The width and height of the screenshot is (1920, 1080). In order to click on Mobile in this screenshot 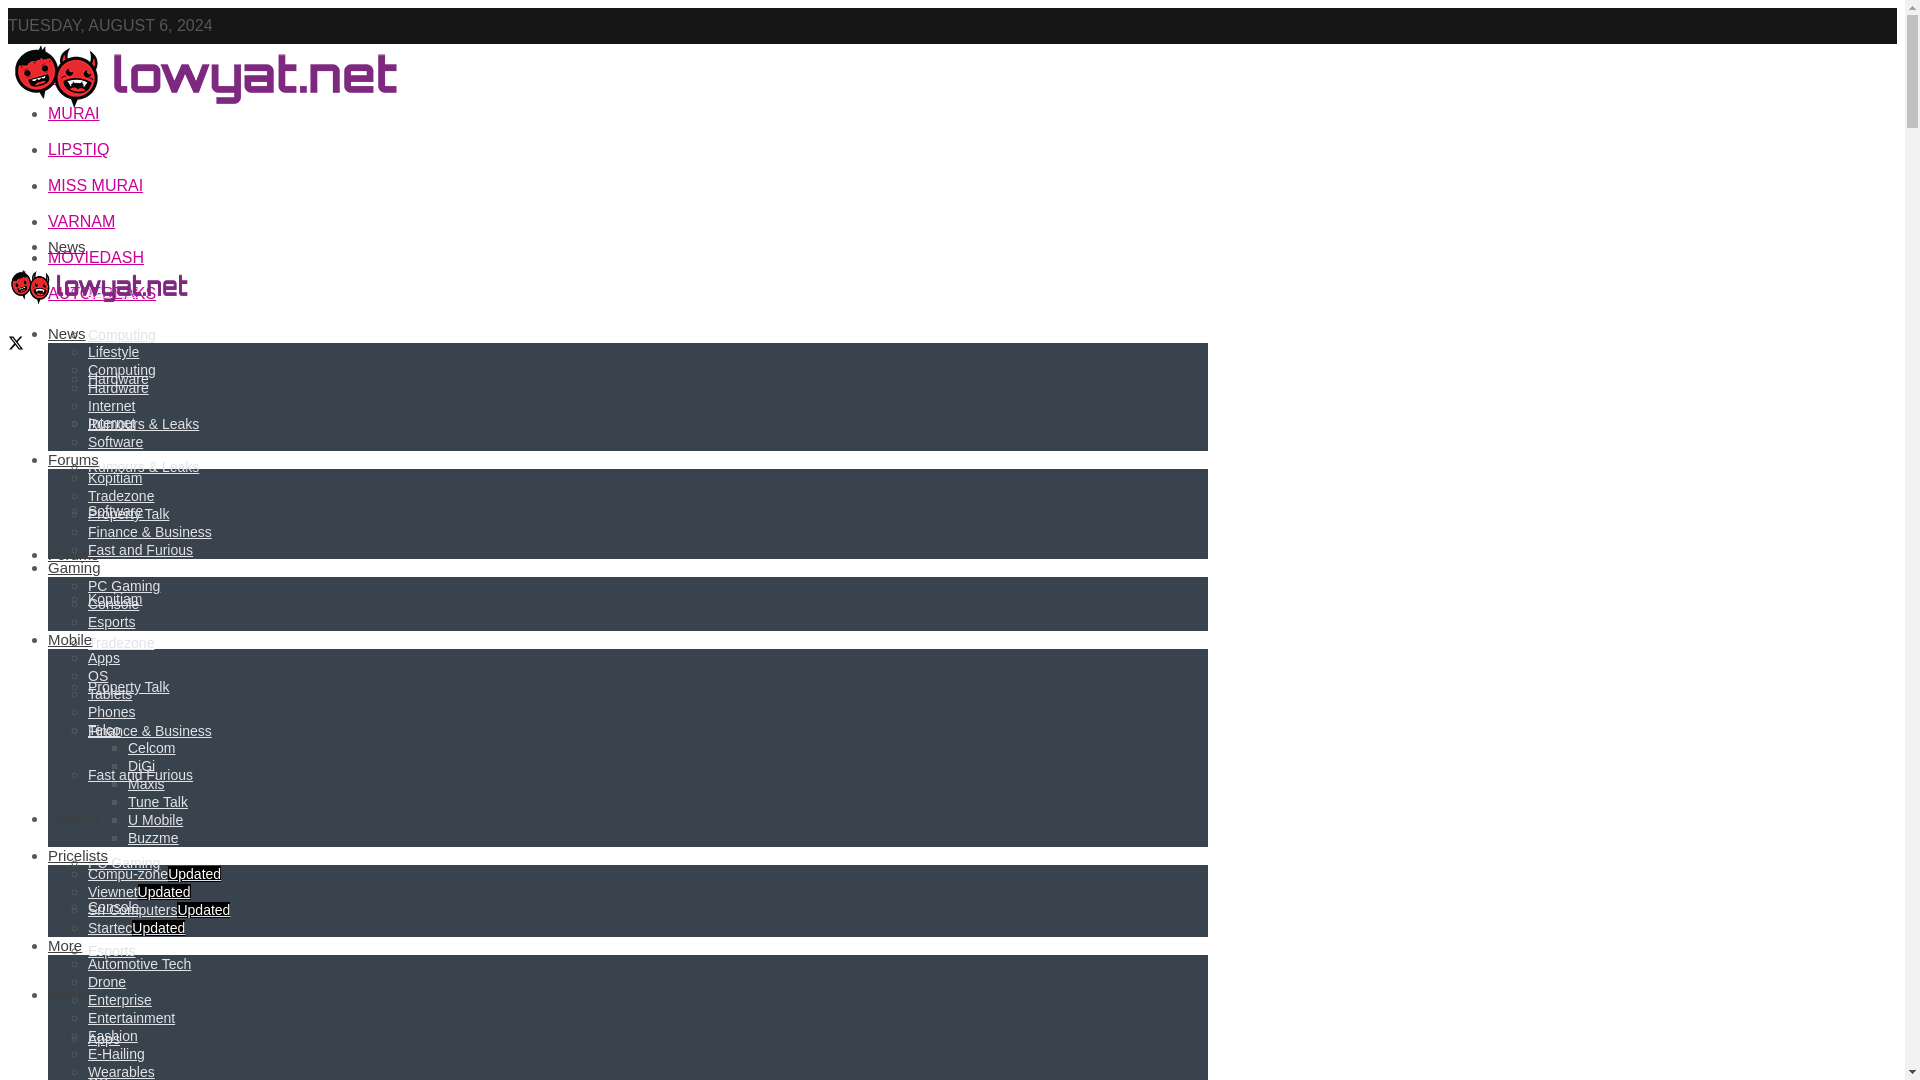, I will do `click(70, 994)`.